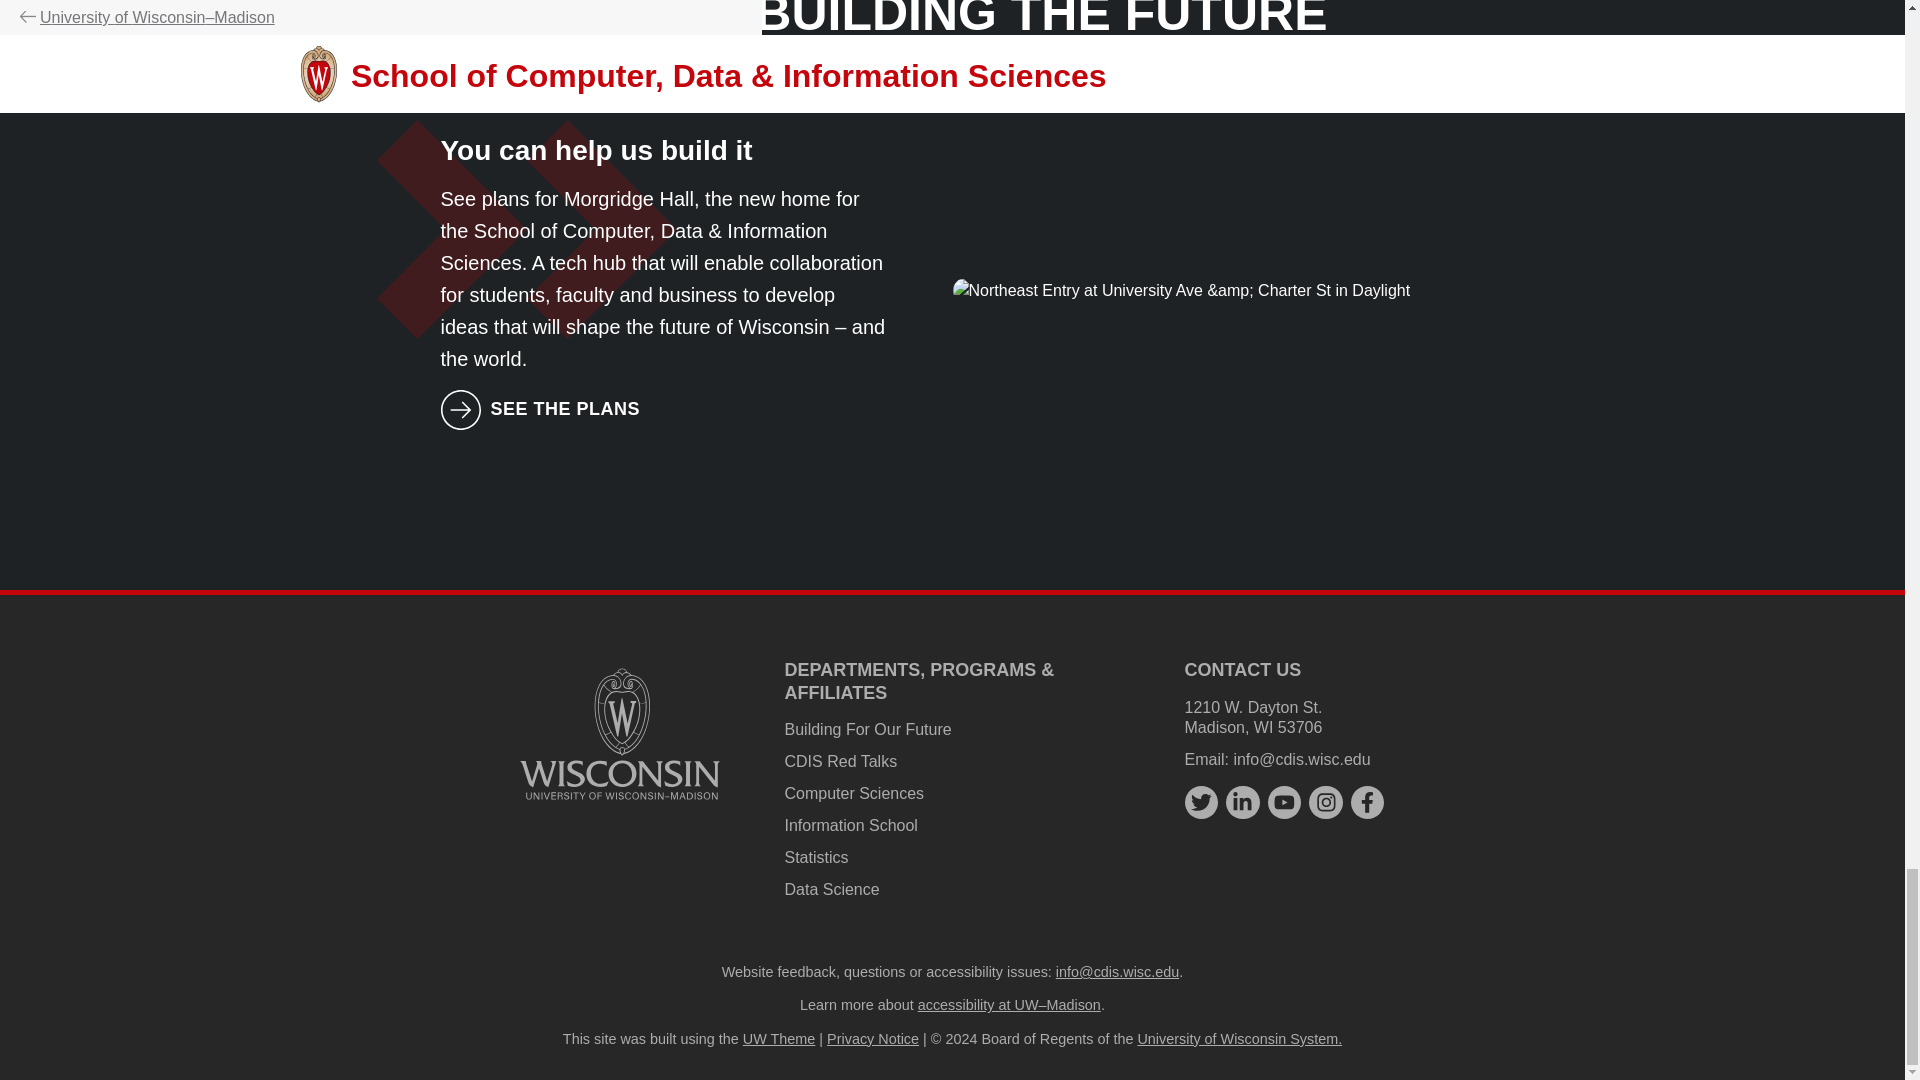 The image size is (1920, 1080). I want to click on twitter, so click(1200, 802).